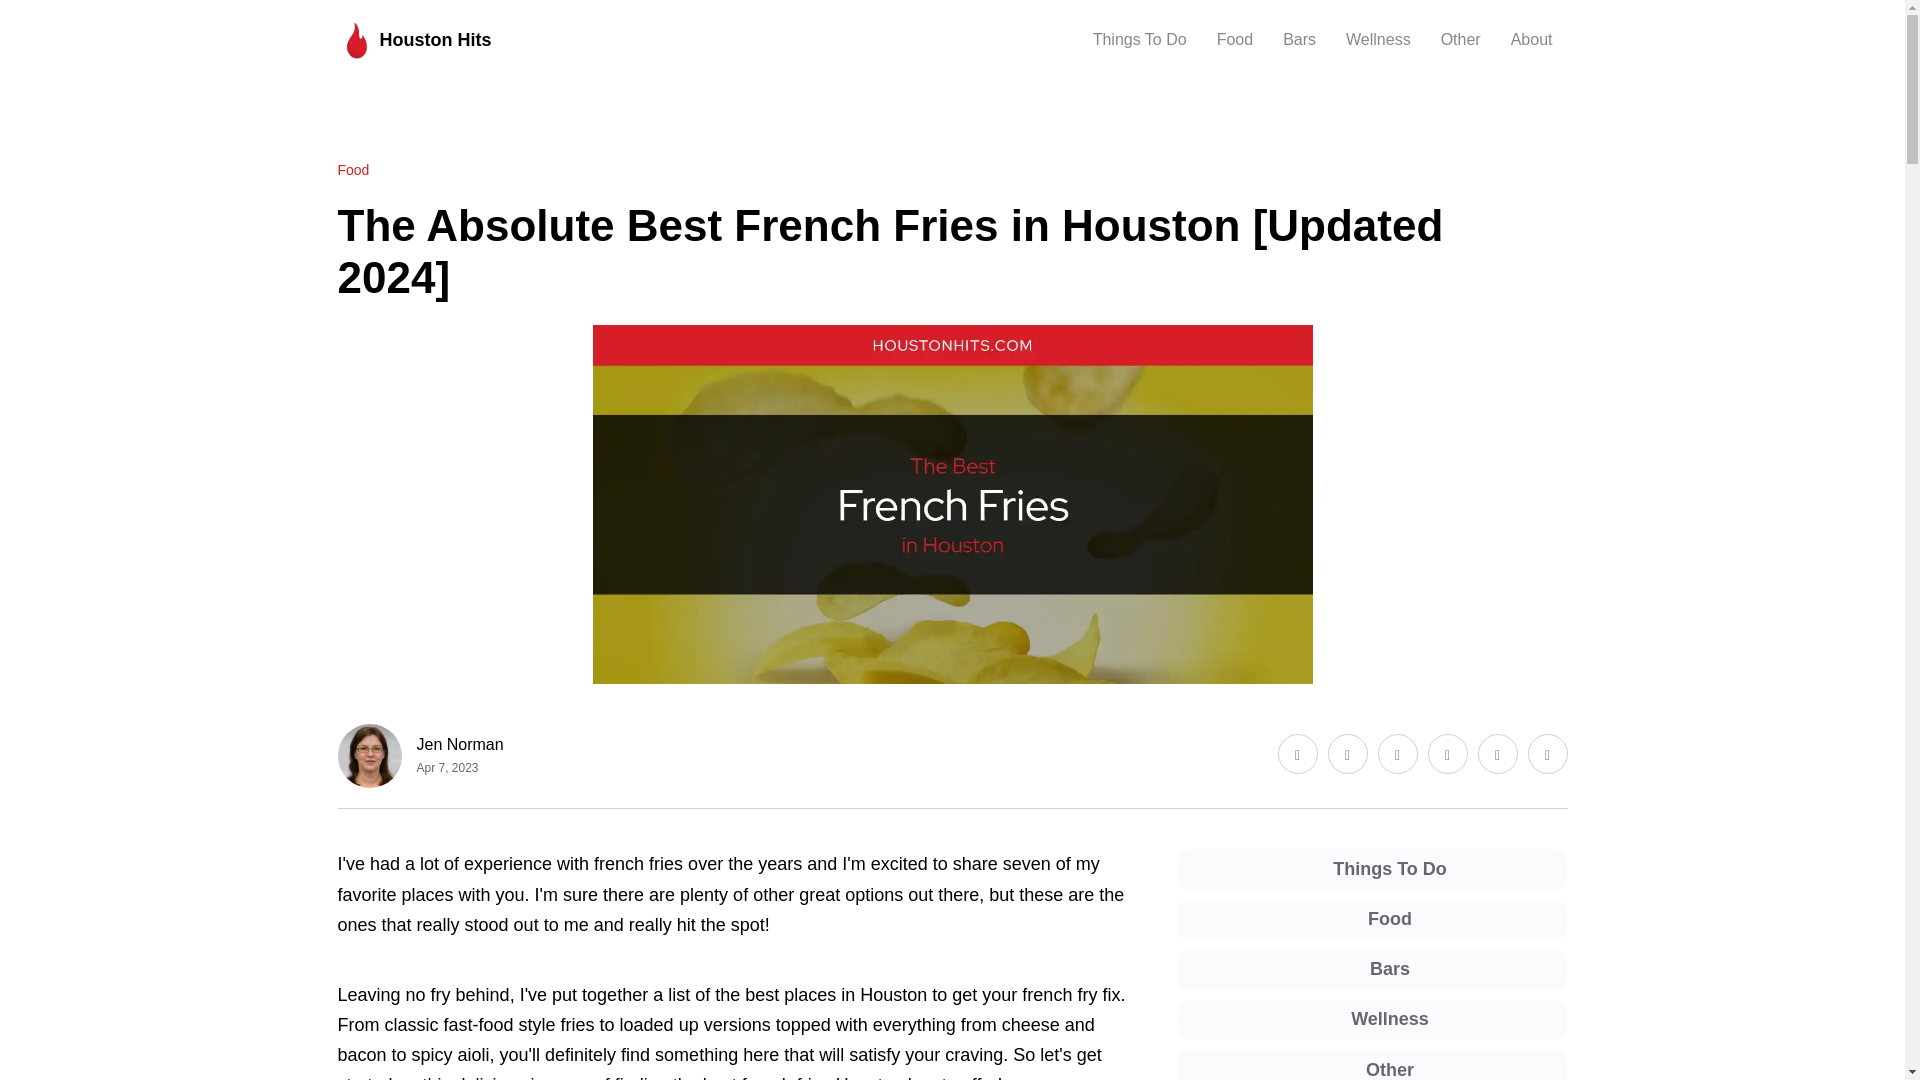 This screenshot has width=1920, height=1080. Describe the element at coordinates (460, 744) in the screenshot. I see `Jen Norman` at that location.